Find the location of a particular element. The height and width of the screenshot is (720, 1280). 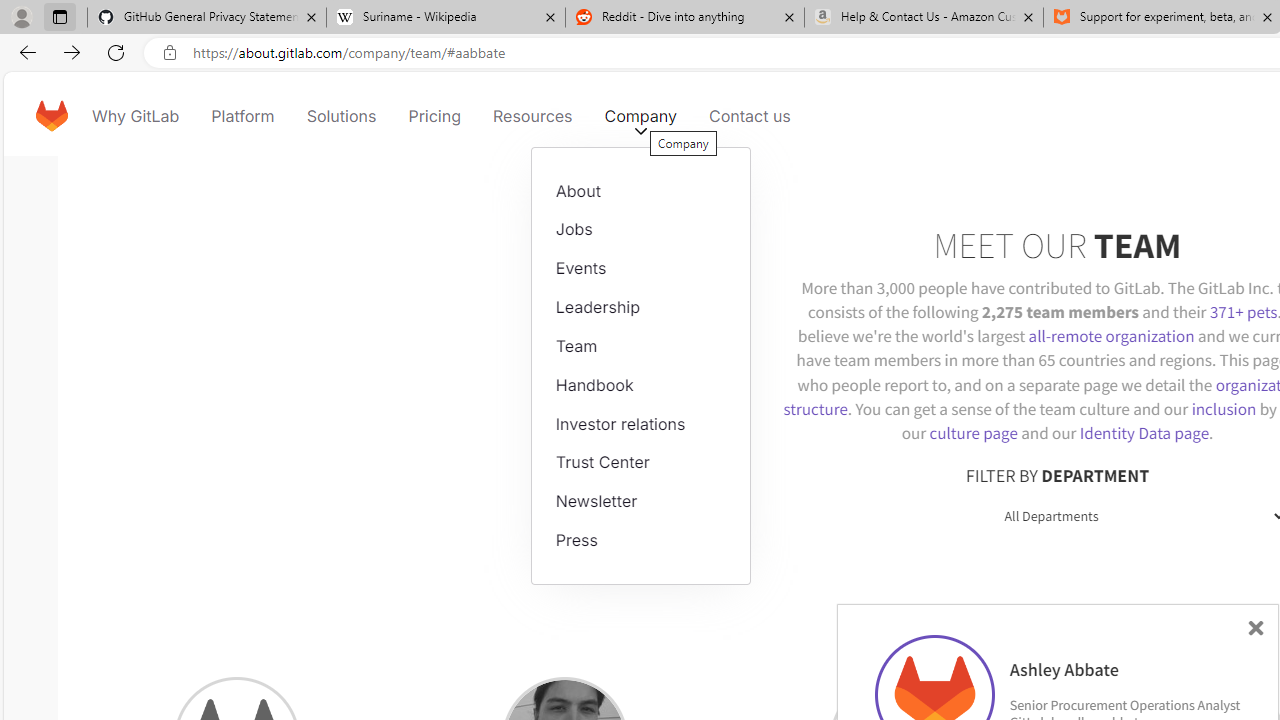

GitHub General Privacy Statement - GitHub Docs is located at coordinates (207, 18).